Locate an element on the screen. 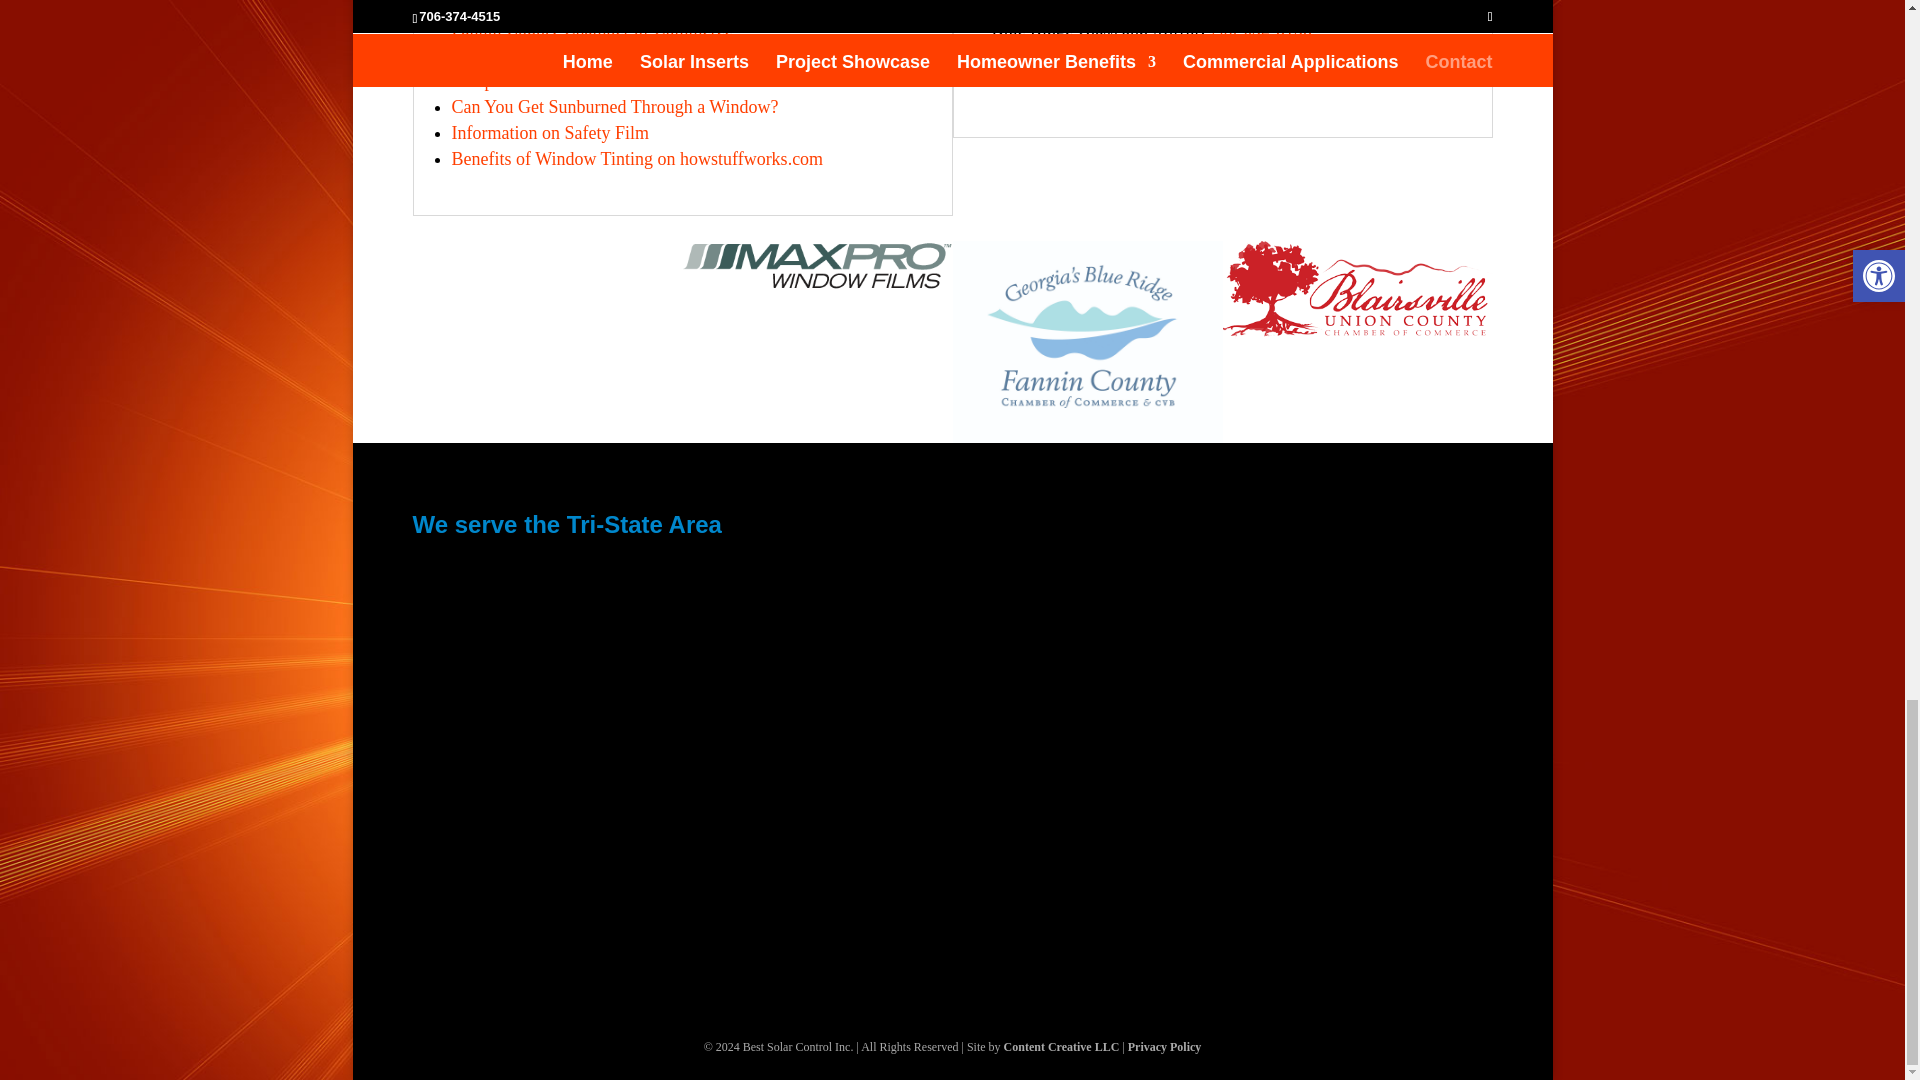  Blairsville-Union County Chamber of Commerce is located at coordinates (630, 54).